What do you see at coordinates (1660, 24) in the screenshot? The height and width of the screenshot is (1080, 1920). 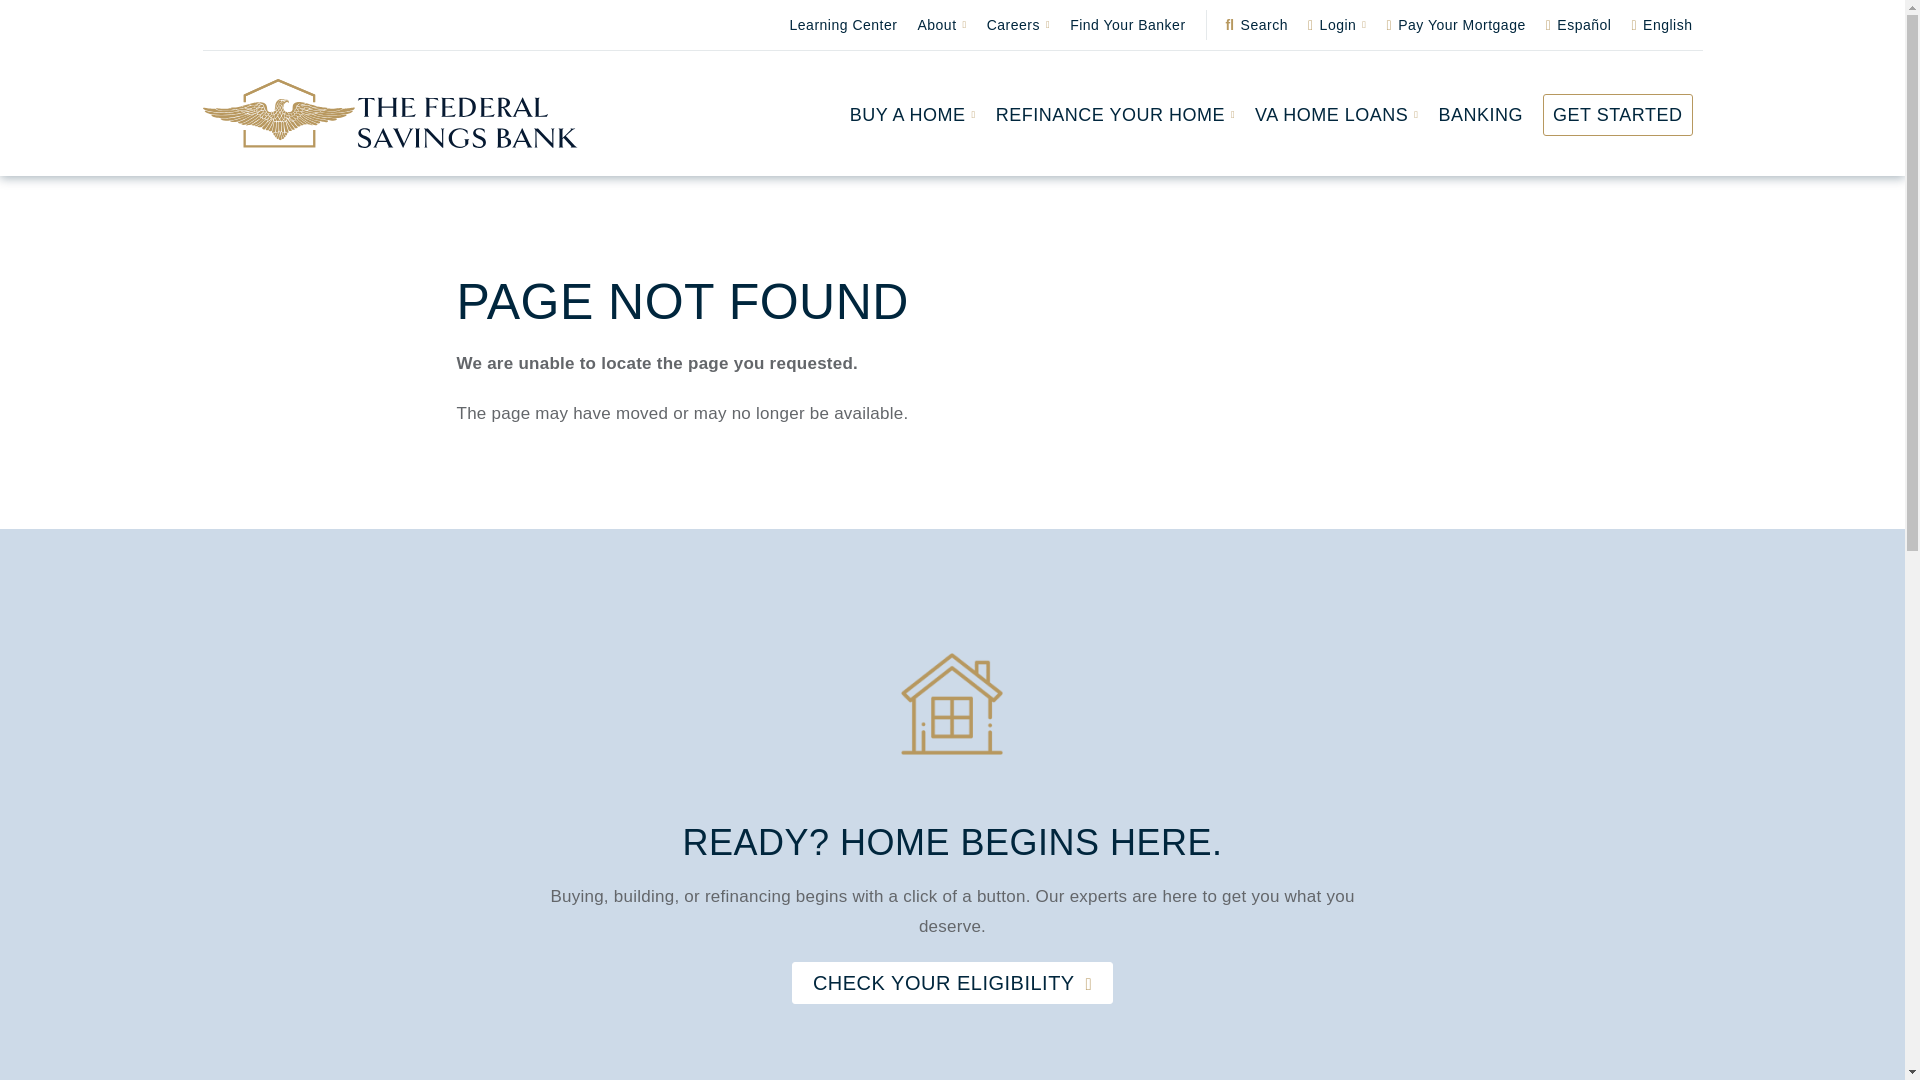 I see `English` at bounding box center [1660, 24].